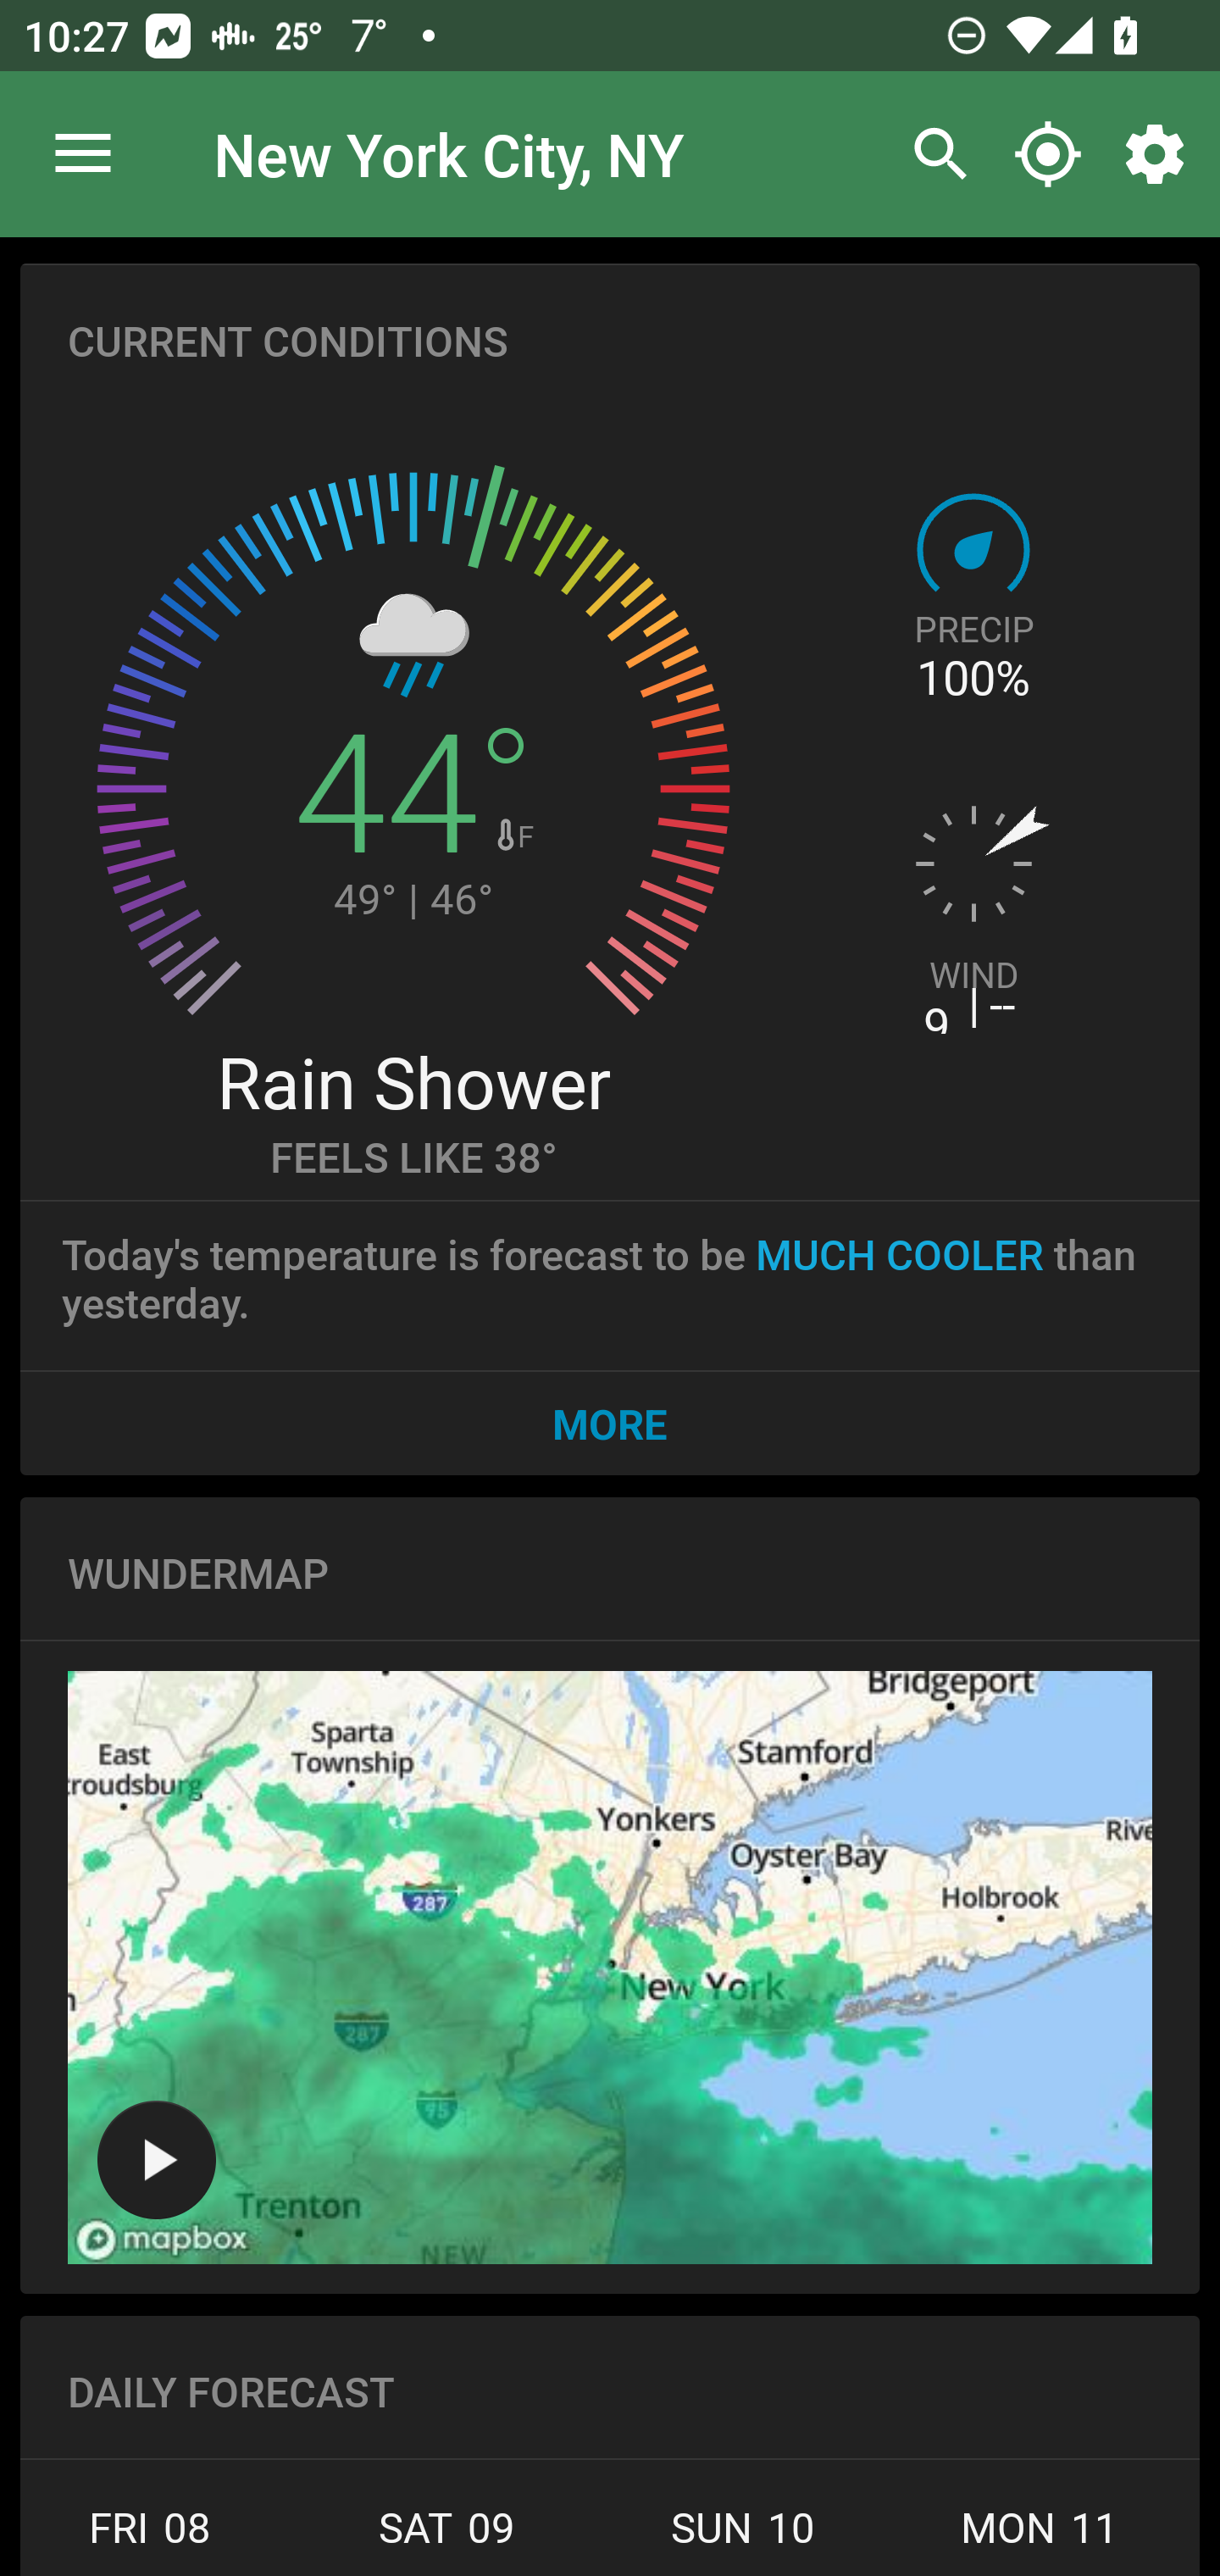 This screenshot has height=2576, width=1220. I want to click on Rain Shower, so click(413, 1080).